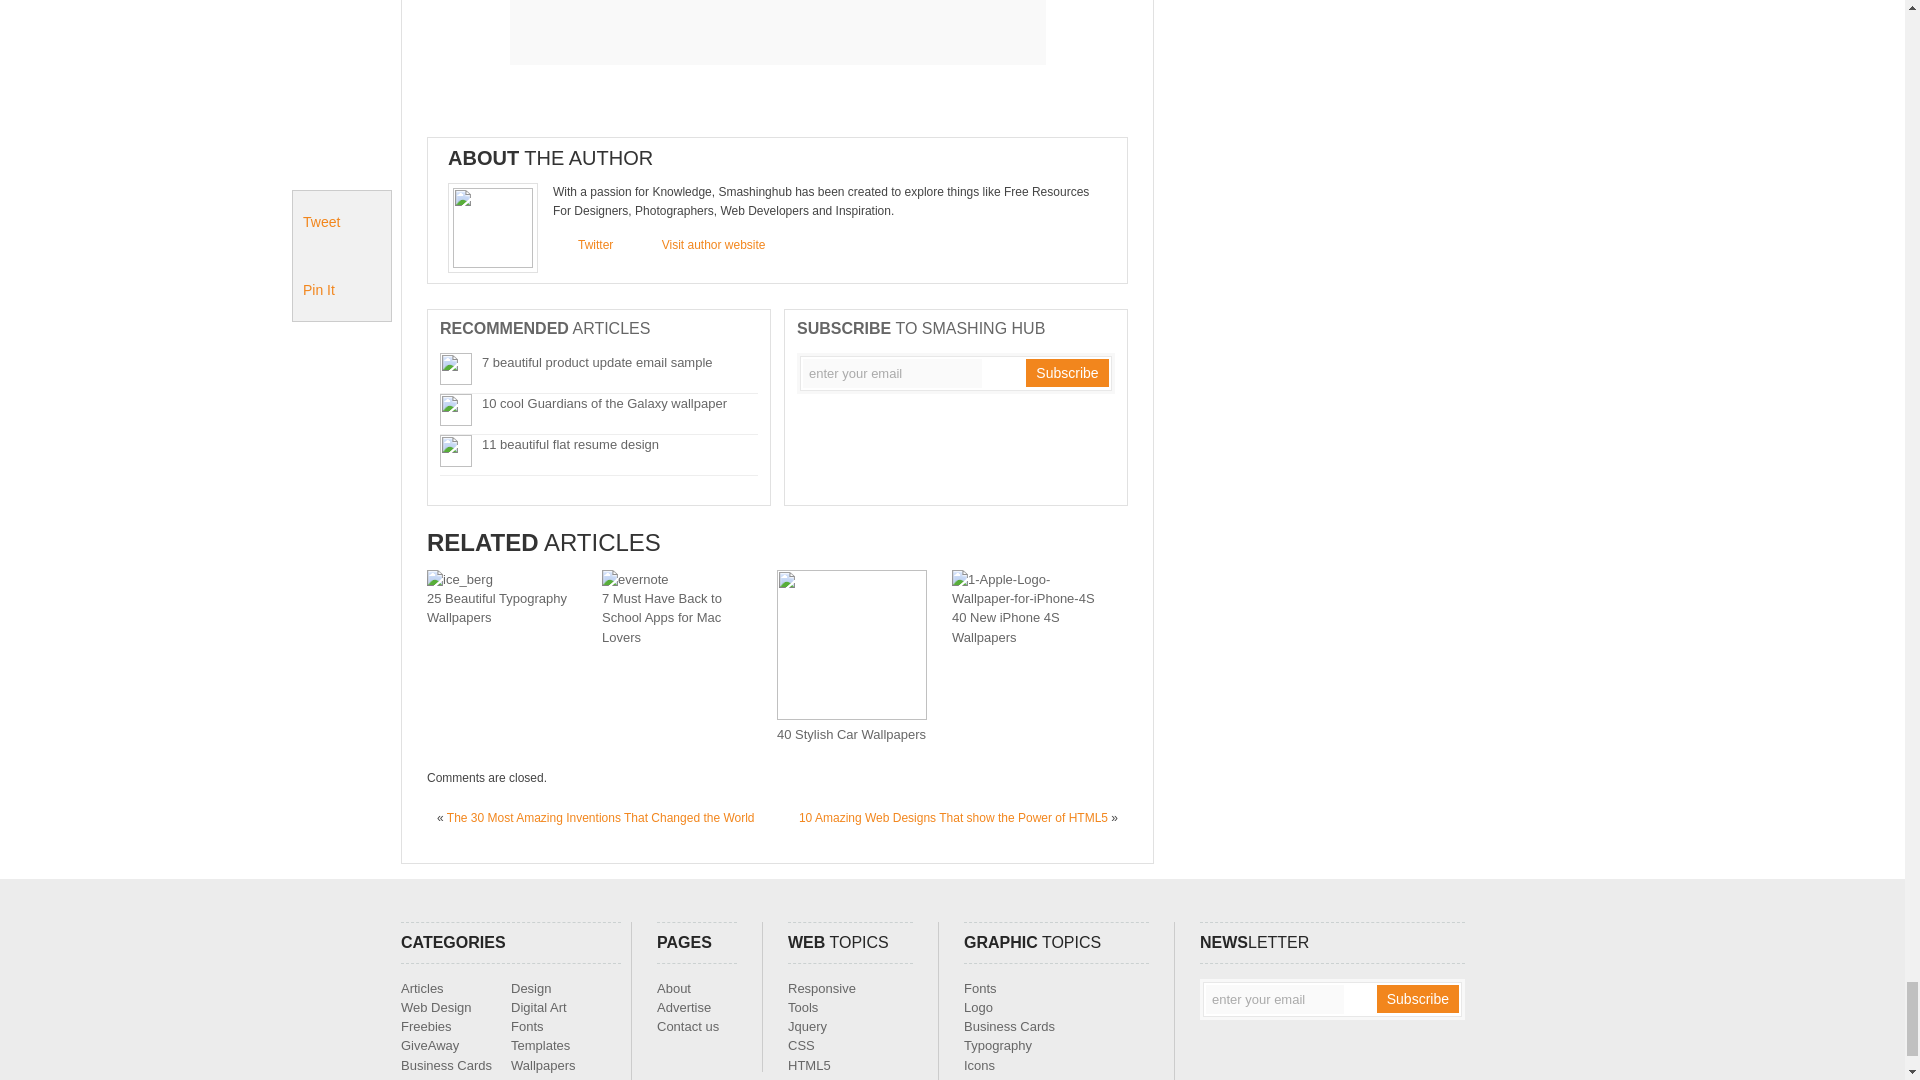 Image resolution: width=1920 pixels, height=1080 pixels. I want to click on 40 Stylish Car Wallpapers, so click(851, 734).